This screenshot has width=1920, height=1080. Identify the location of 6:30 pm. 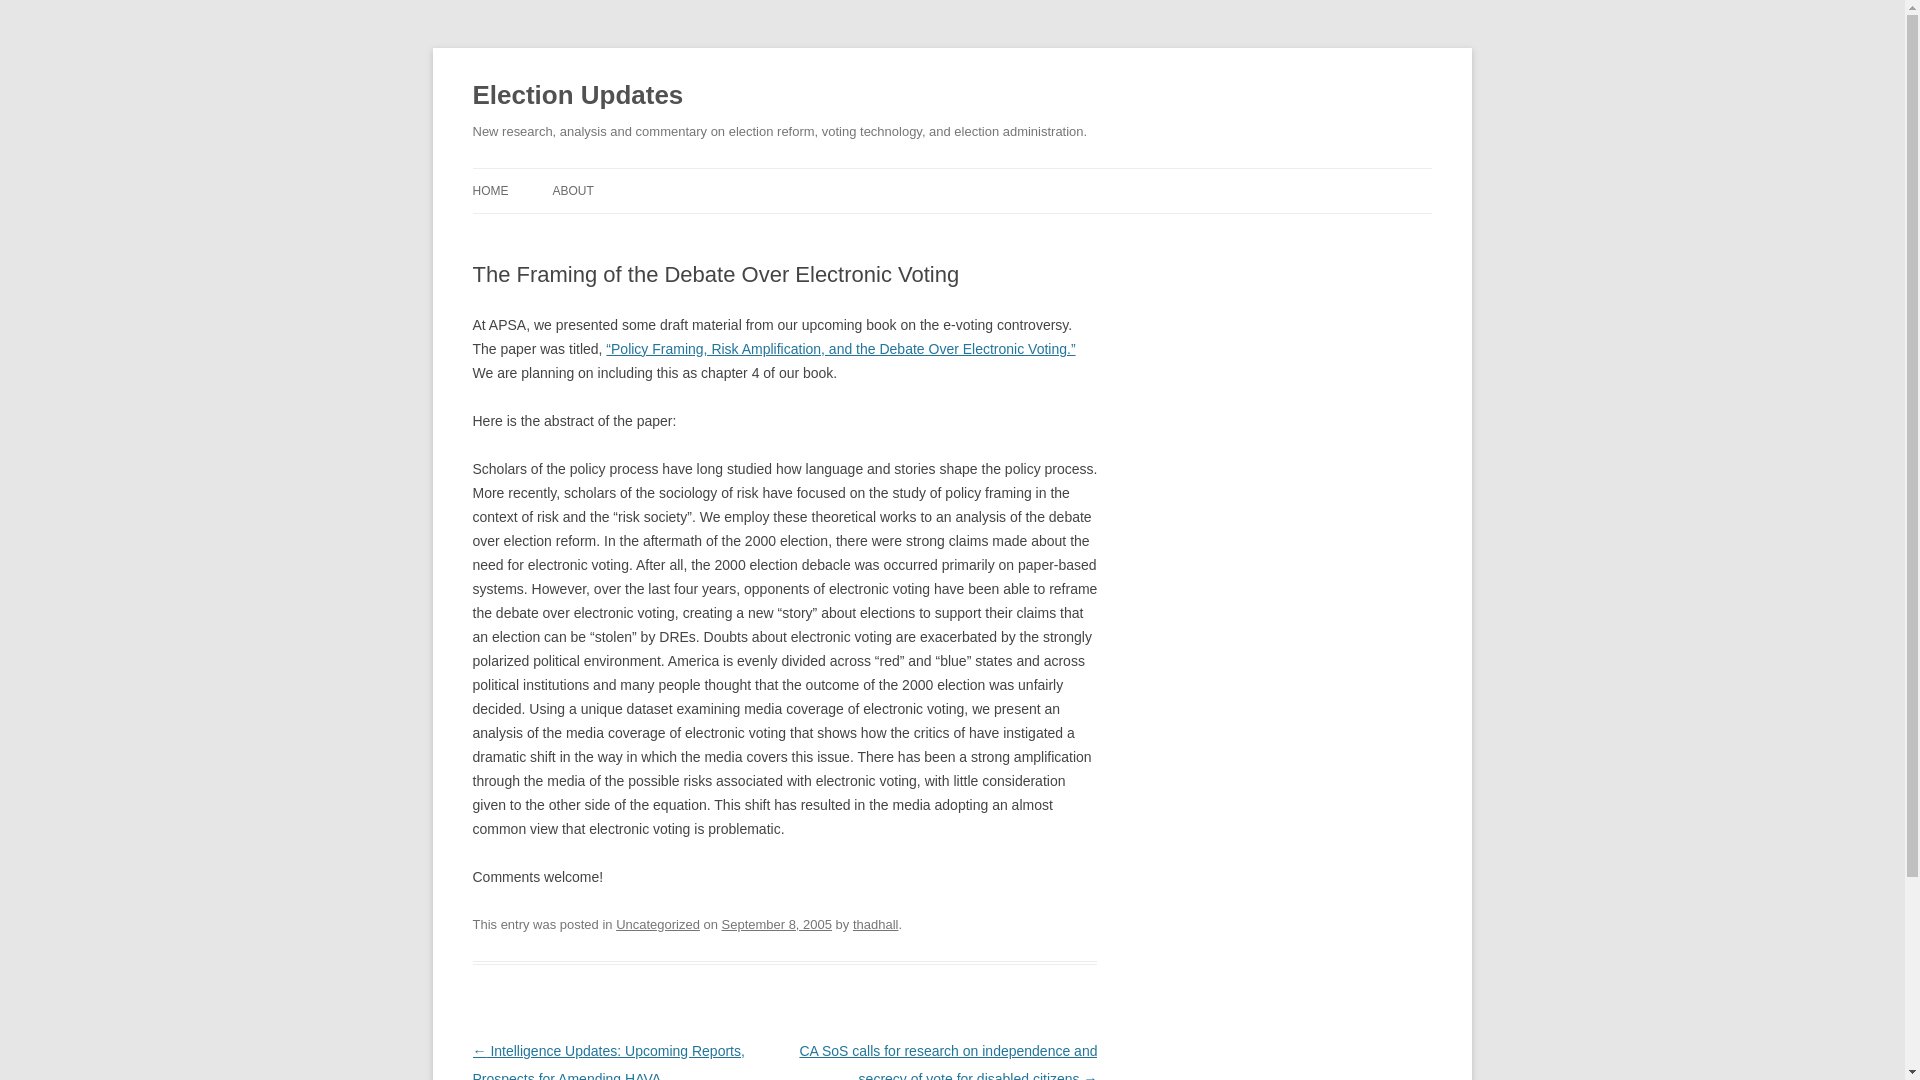
(776, 924).